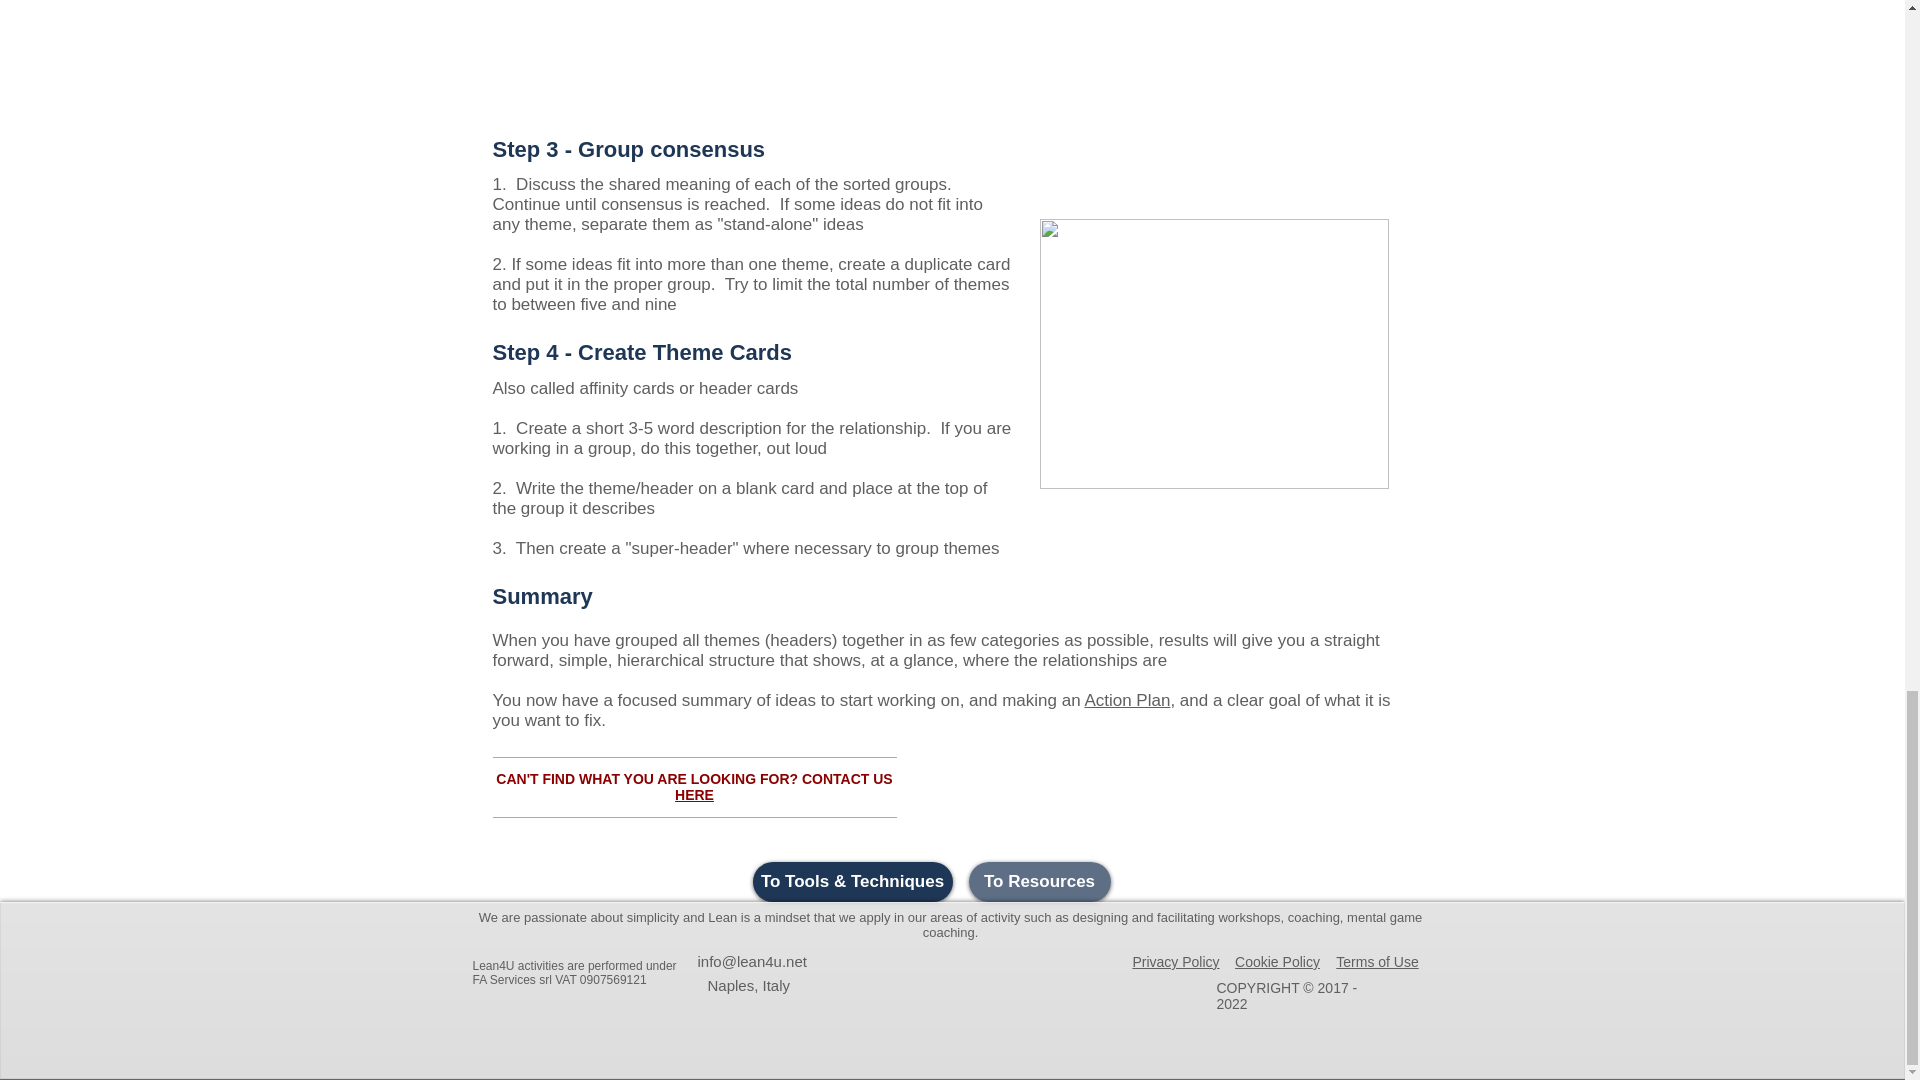  Describe the element at coordinates (1038, 881) in the screenshot. I see `To Resources` at that location.